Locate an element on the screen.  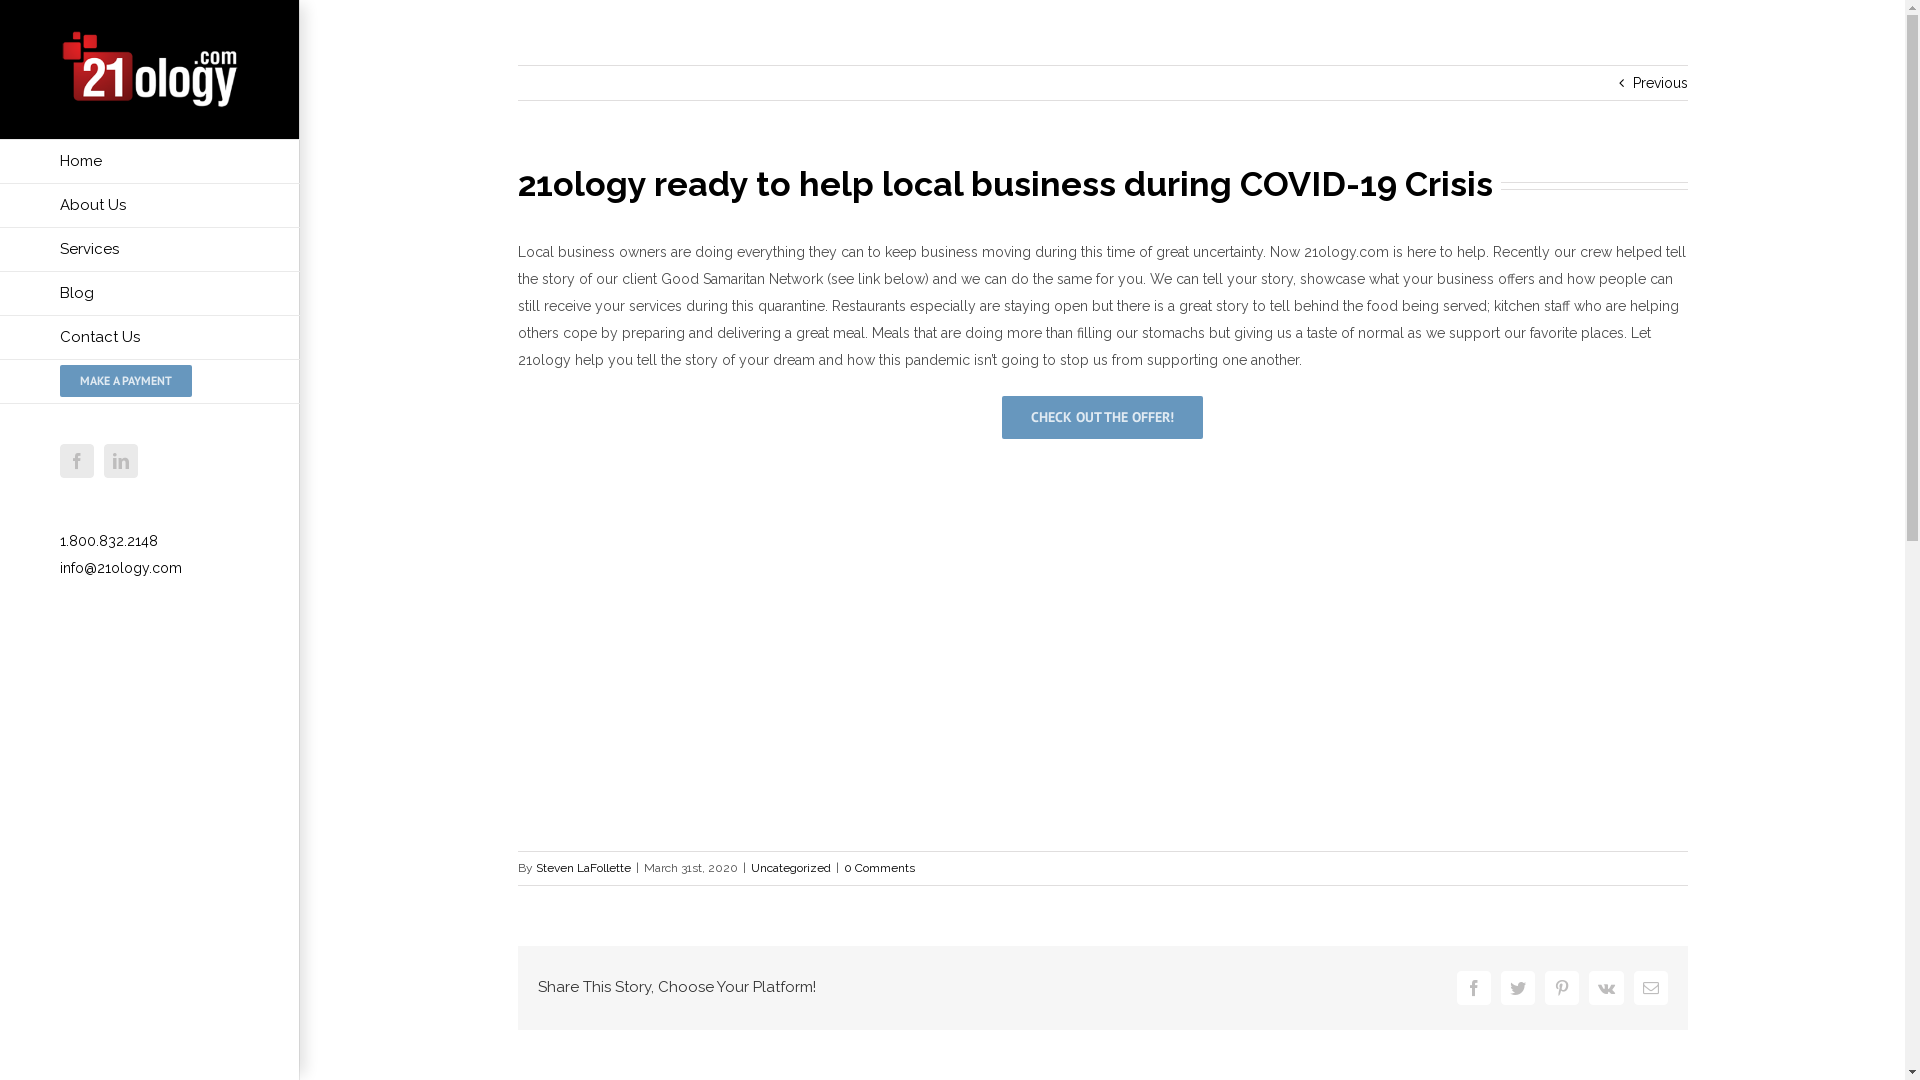
0 Comments is located at coordinates (880, 868).